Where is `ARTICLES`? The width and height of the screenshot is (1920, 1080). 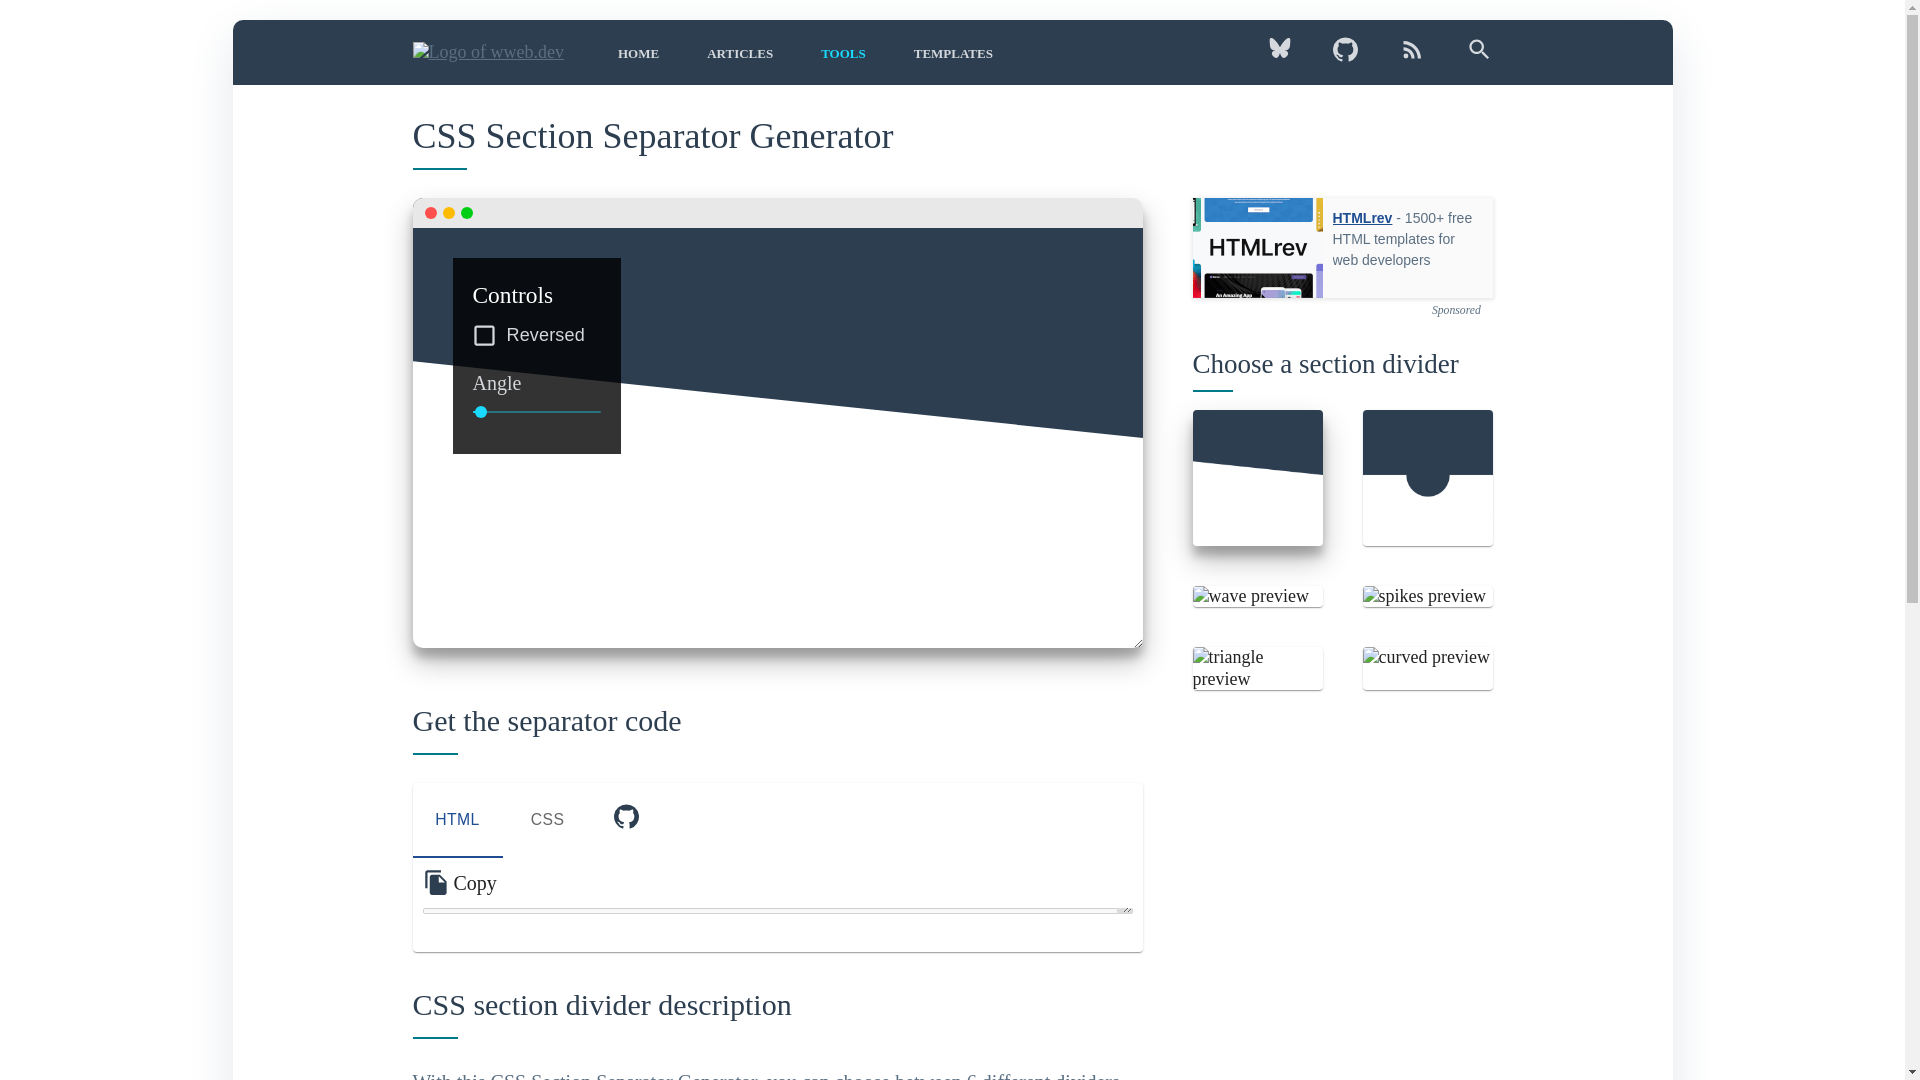 ARTICLES is located at coordinates (1289, 54).